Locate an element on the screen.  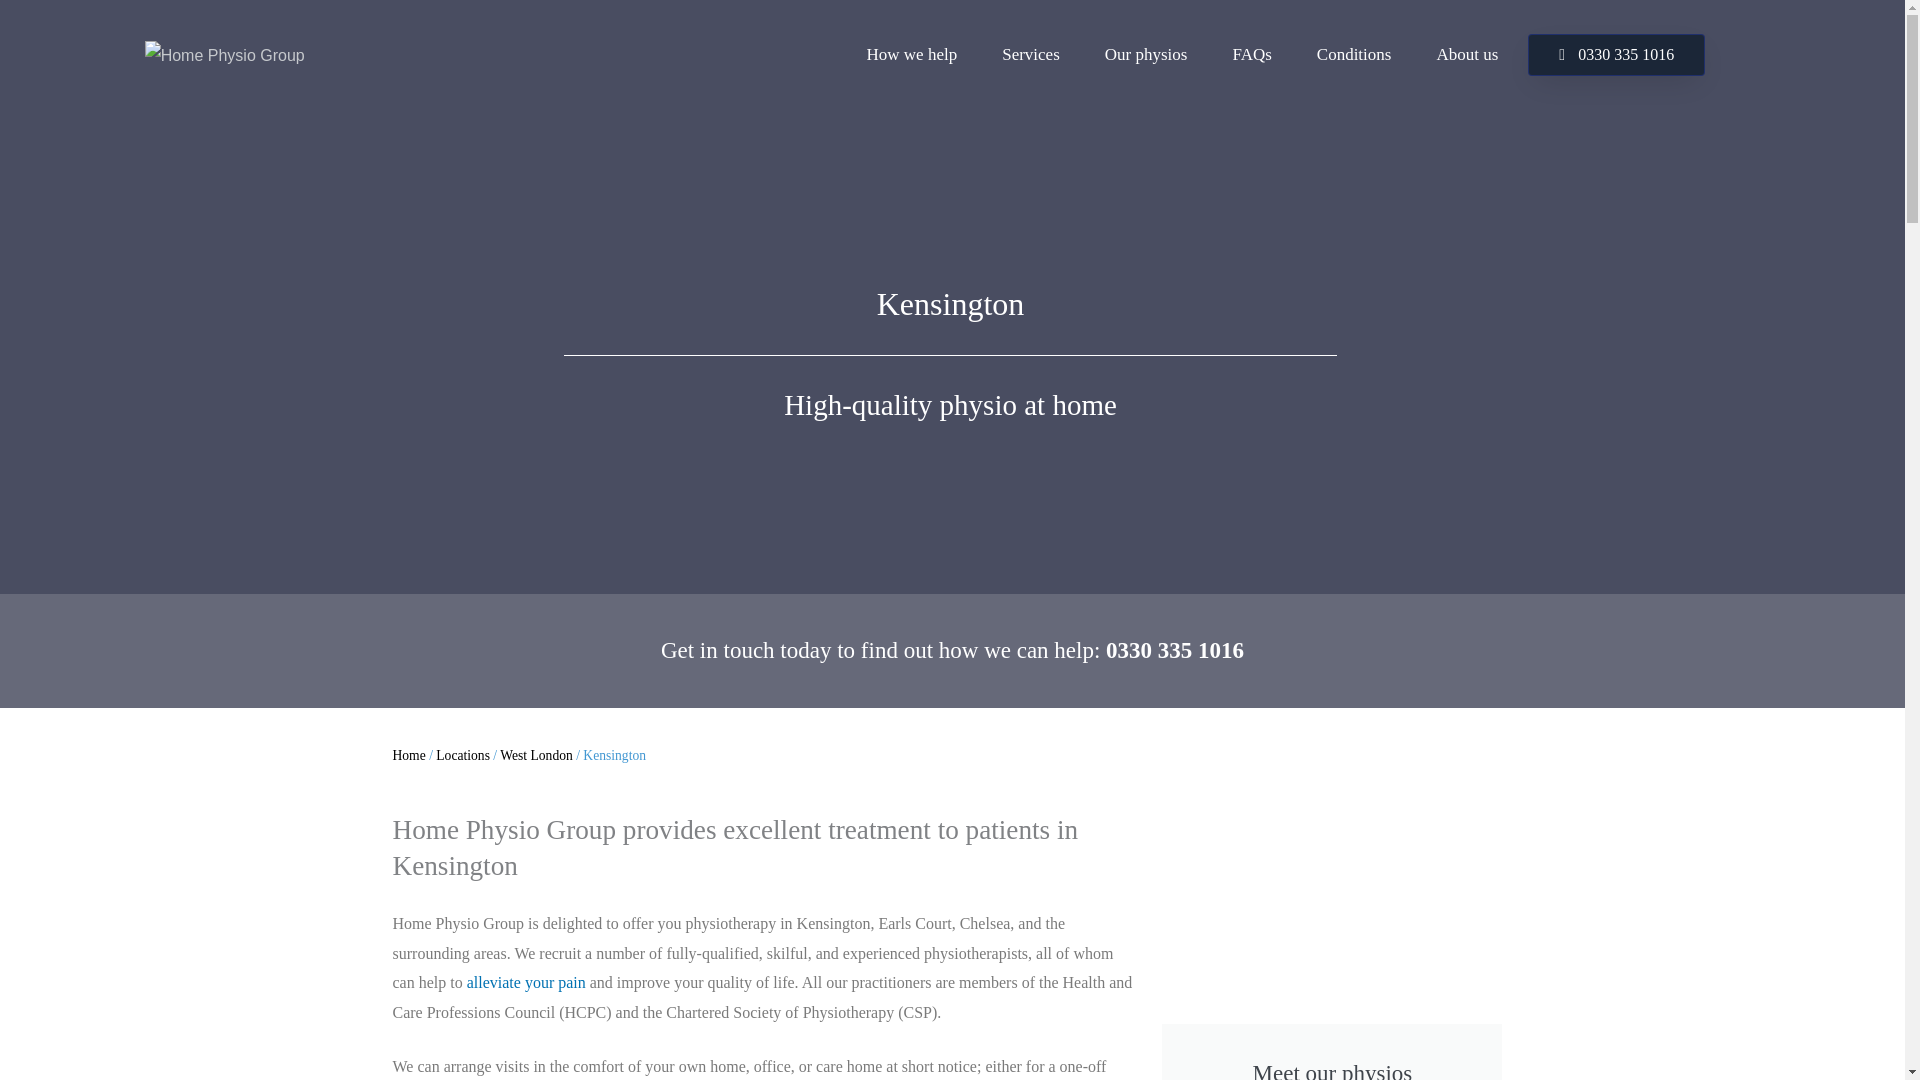
Conditions is located at coordinates (1354, 54).